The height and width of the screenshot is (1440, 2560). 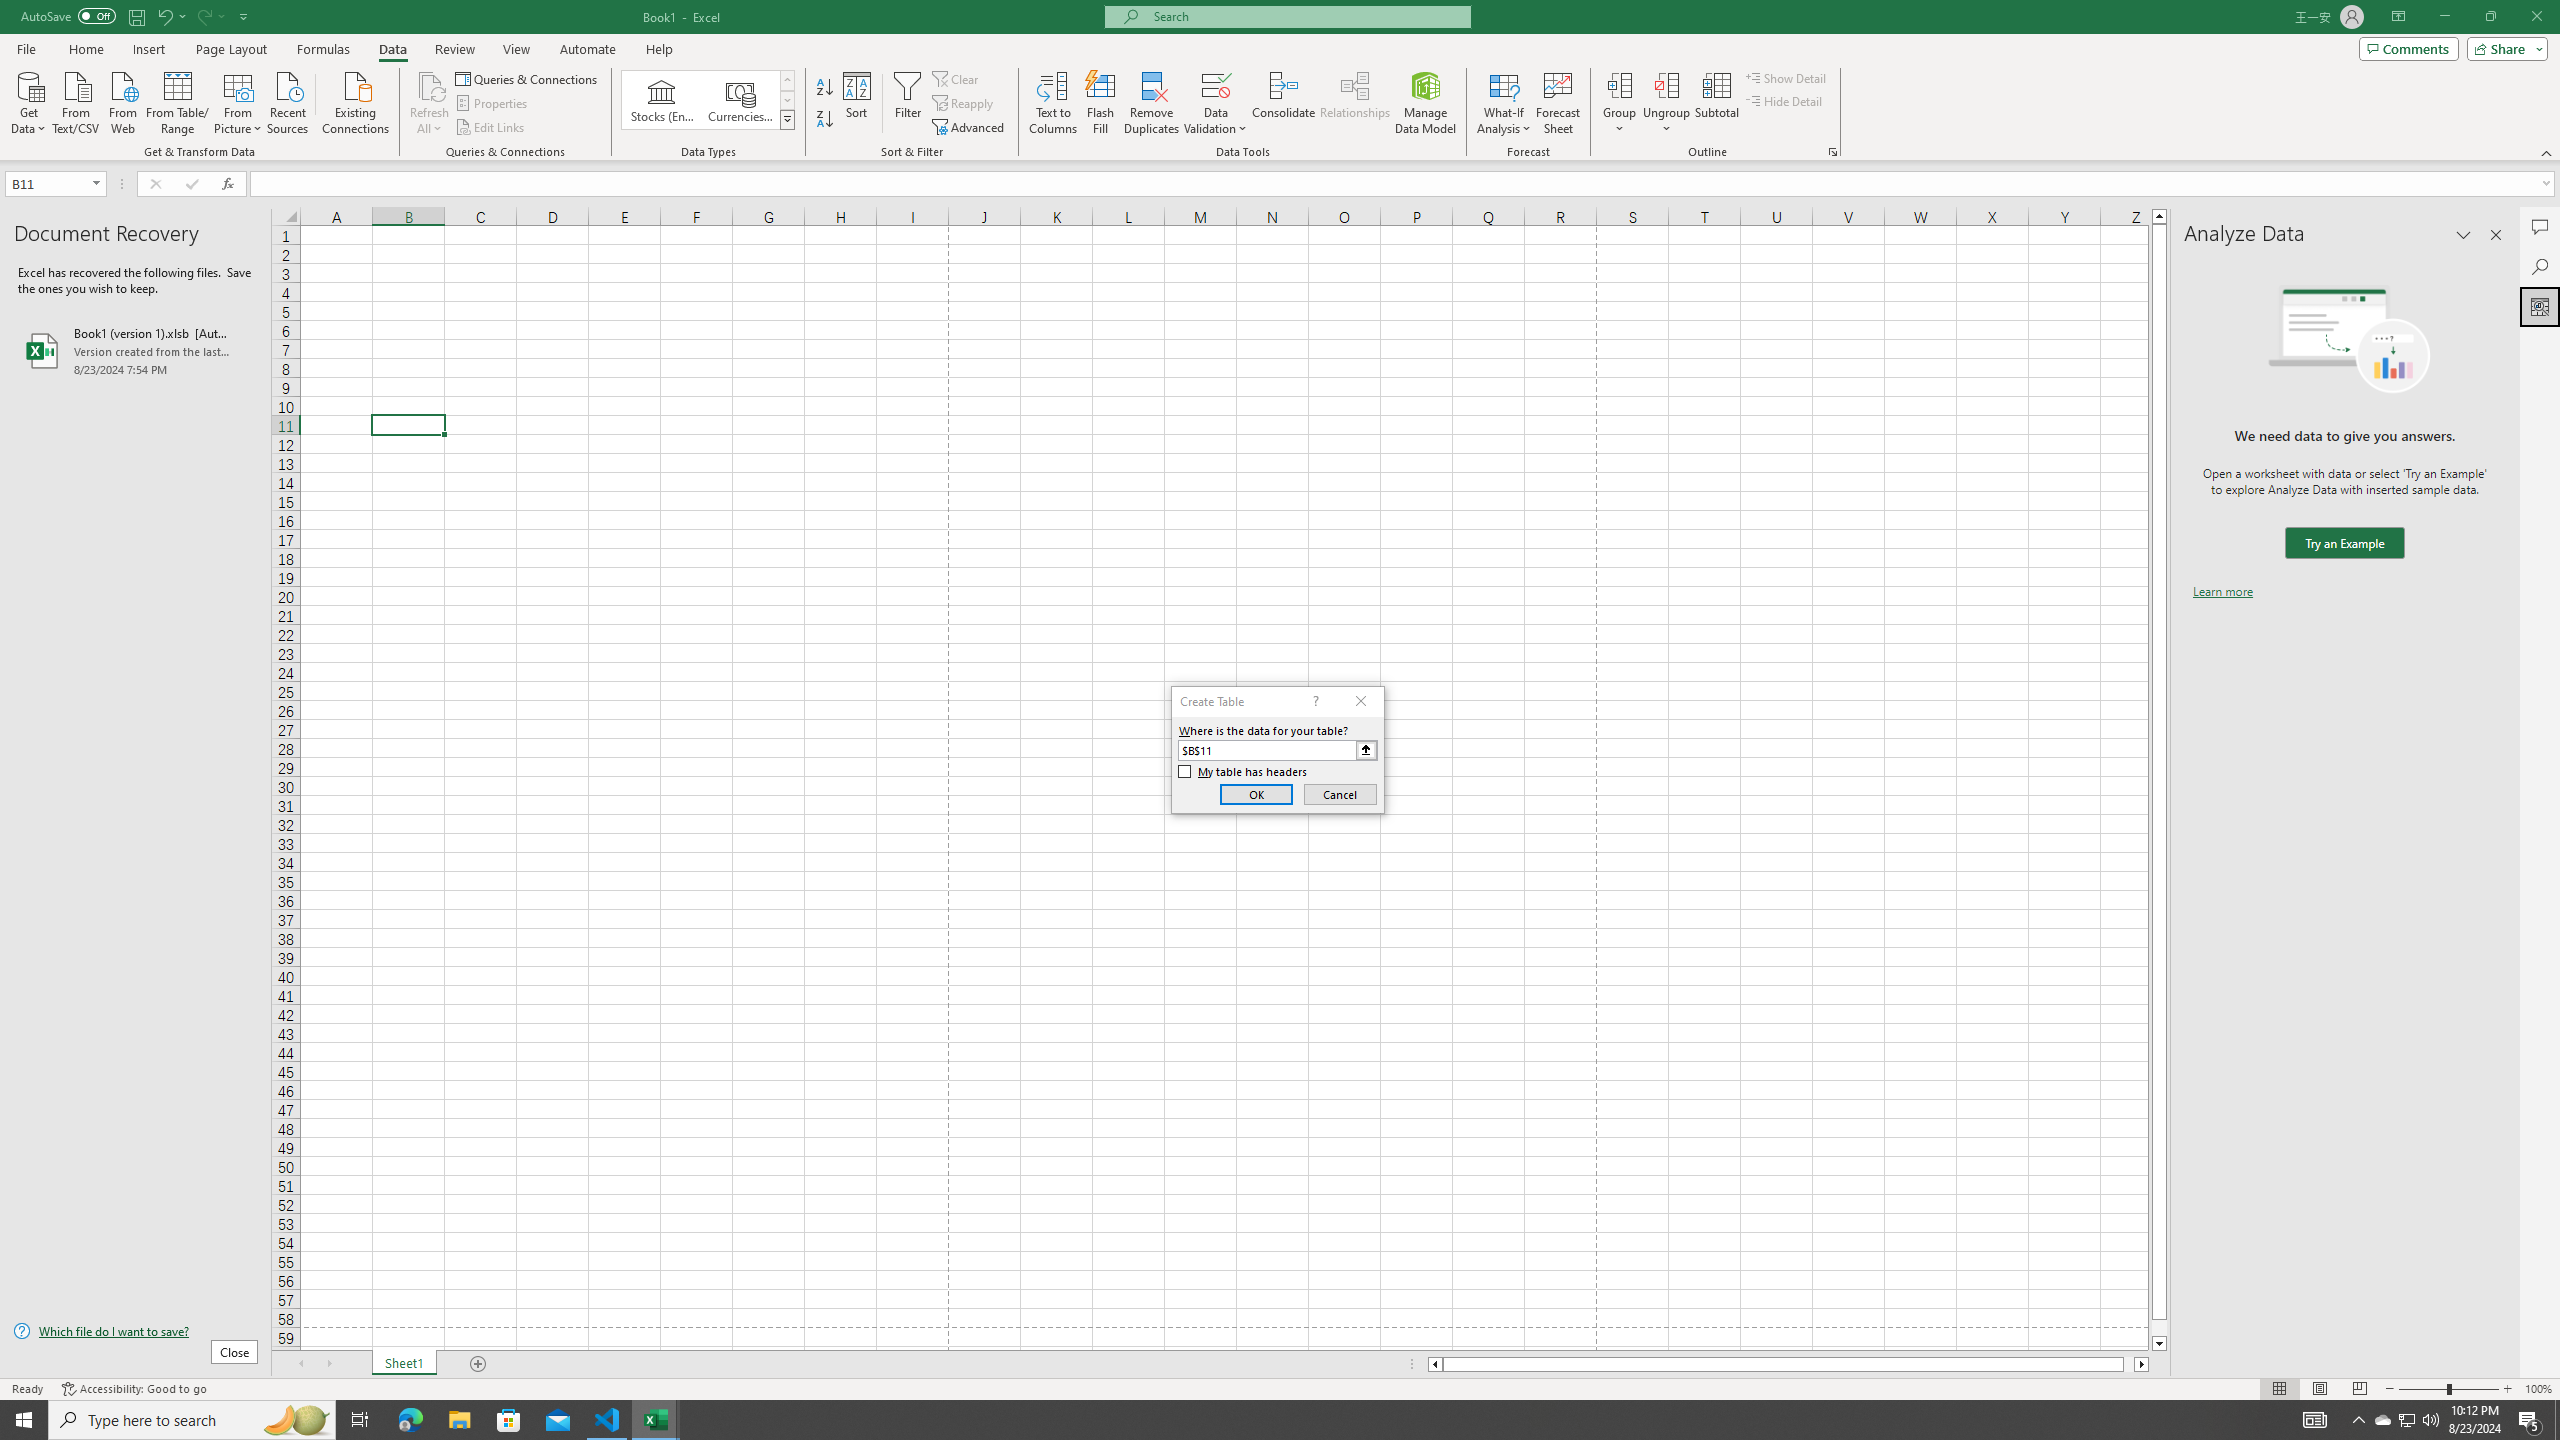 I want to click on Formulas, so click(x=325, y=49).